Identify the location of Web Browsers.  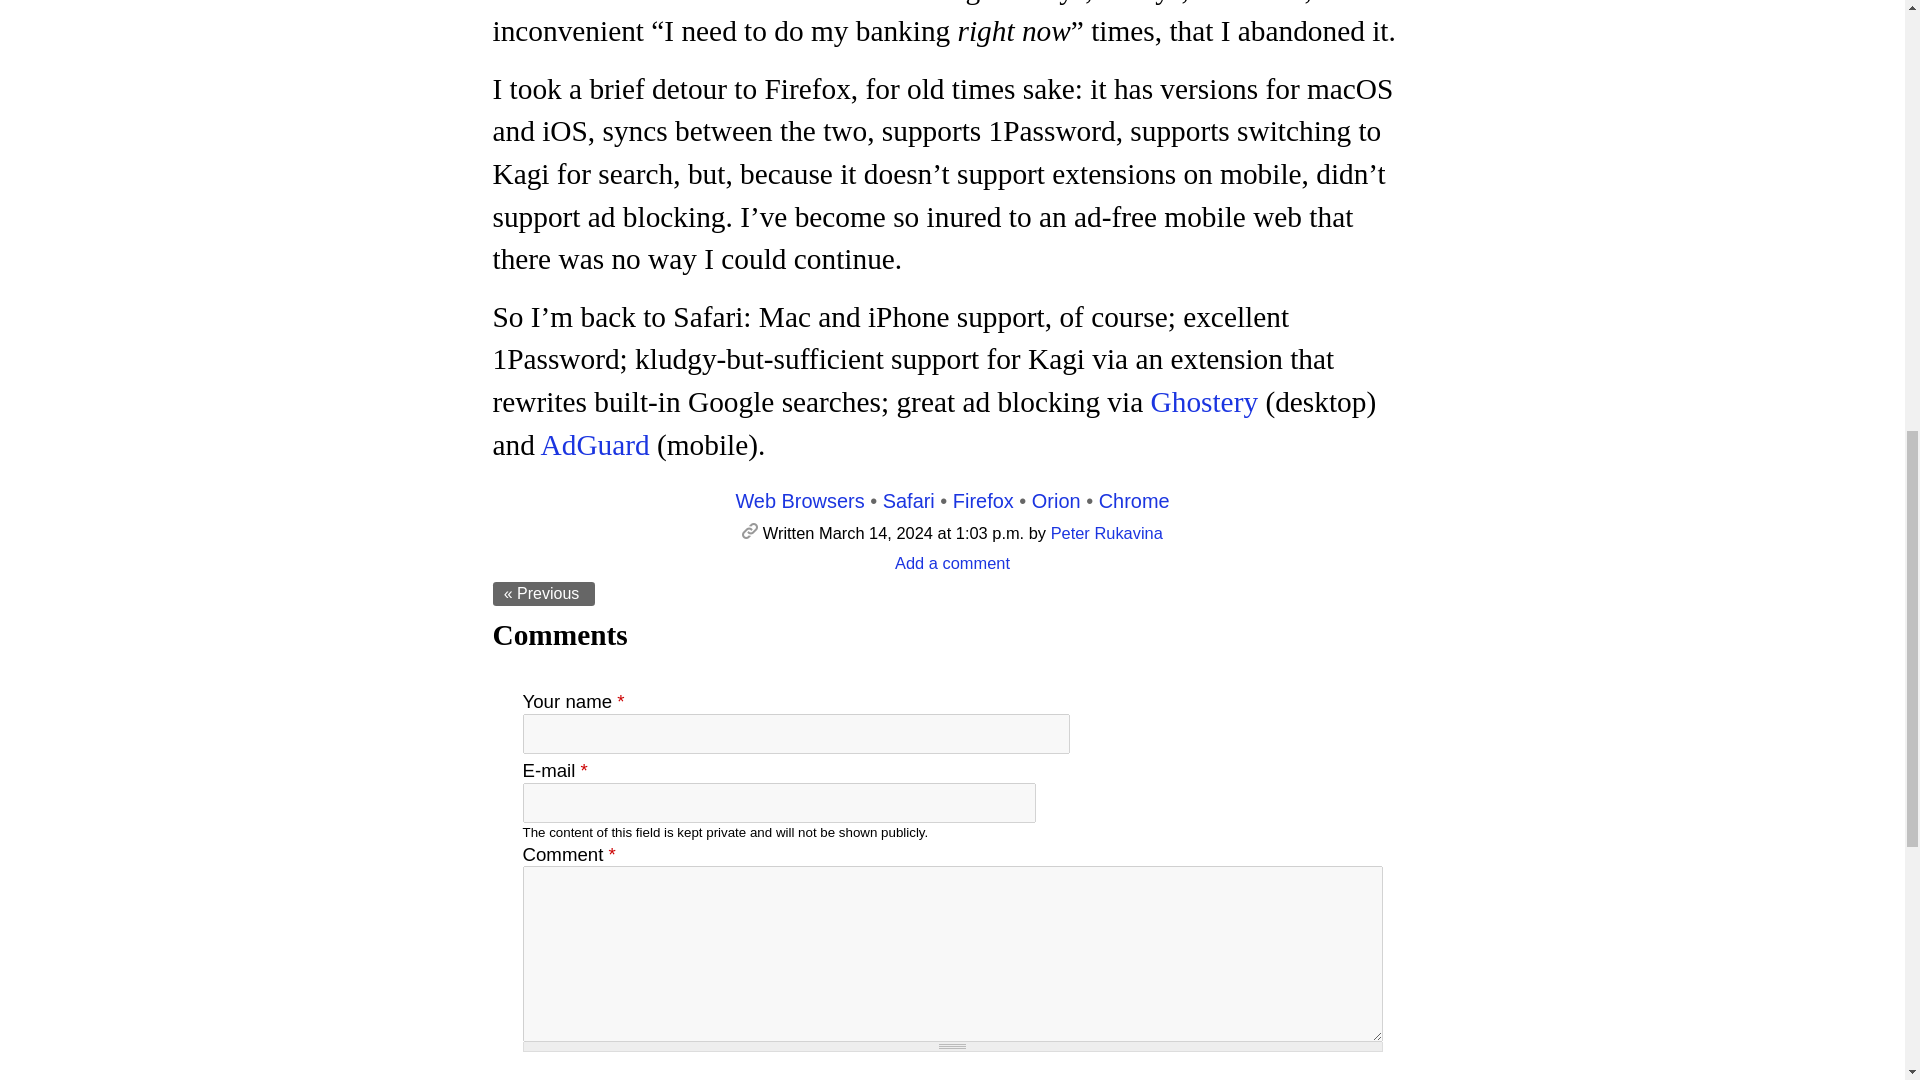
(800, 500).